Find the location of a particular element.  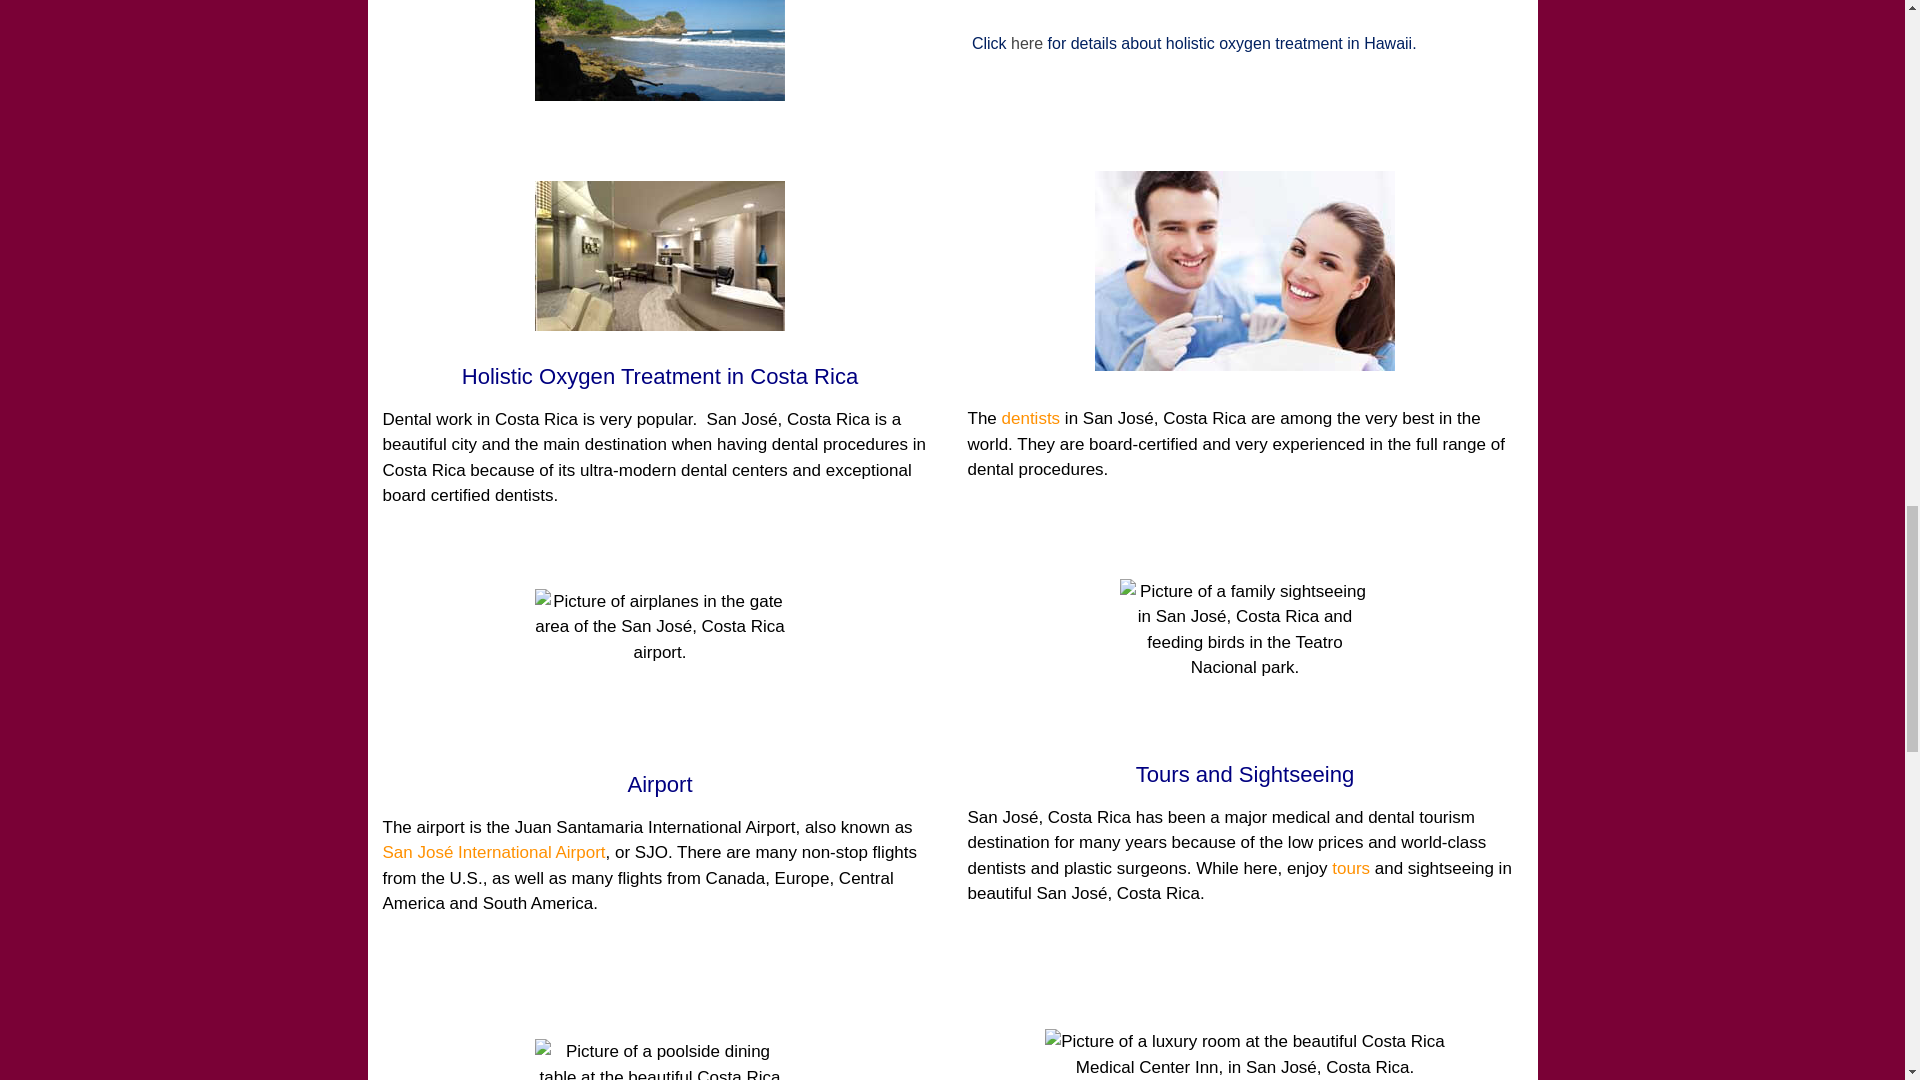

junior-suite-bedroom is located at coordinates (1244, 1054).